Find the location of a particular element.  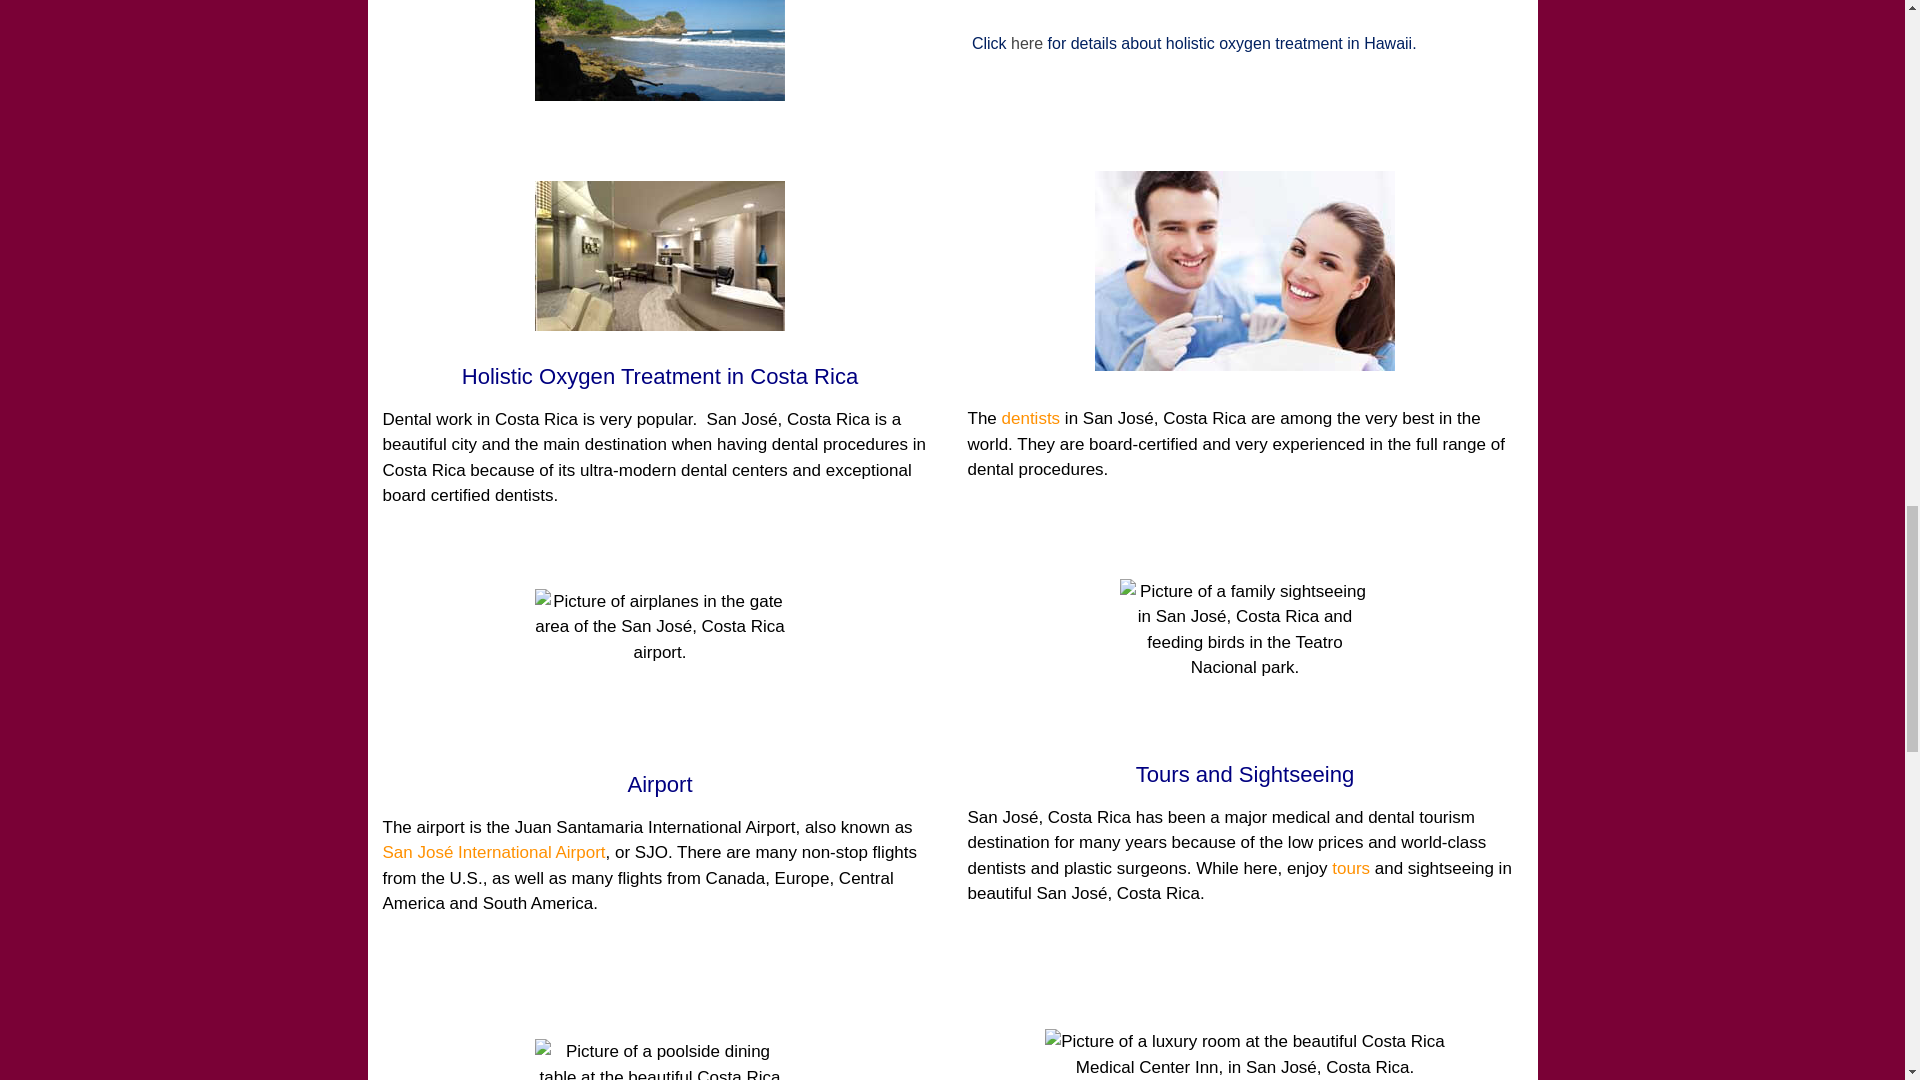

junior-suite-bedroom is located at coordinates (1244, 1054).